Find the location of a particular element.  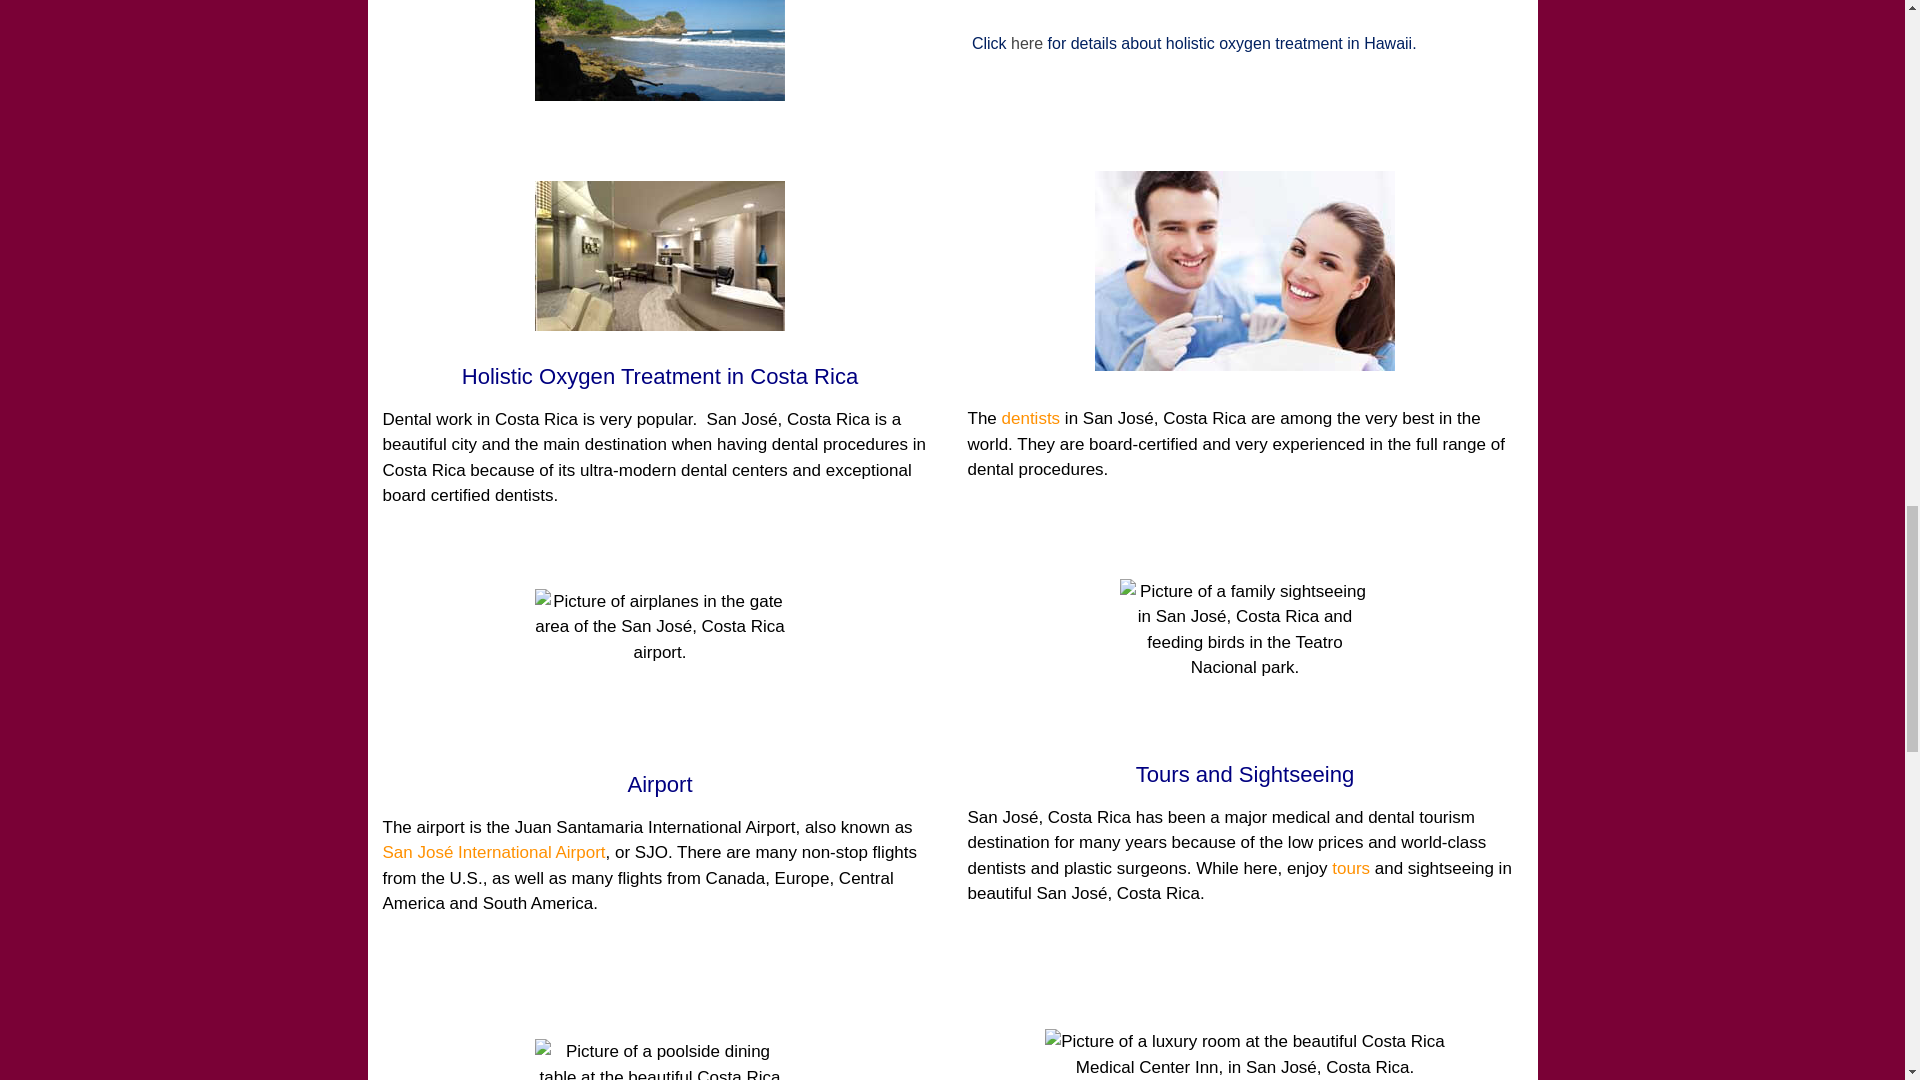

junior-suite-bedroom is located at coordinates (1244, 1054).